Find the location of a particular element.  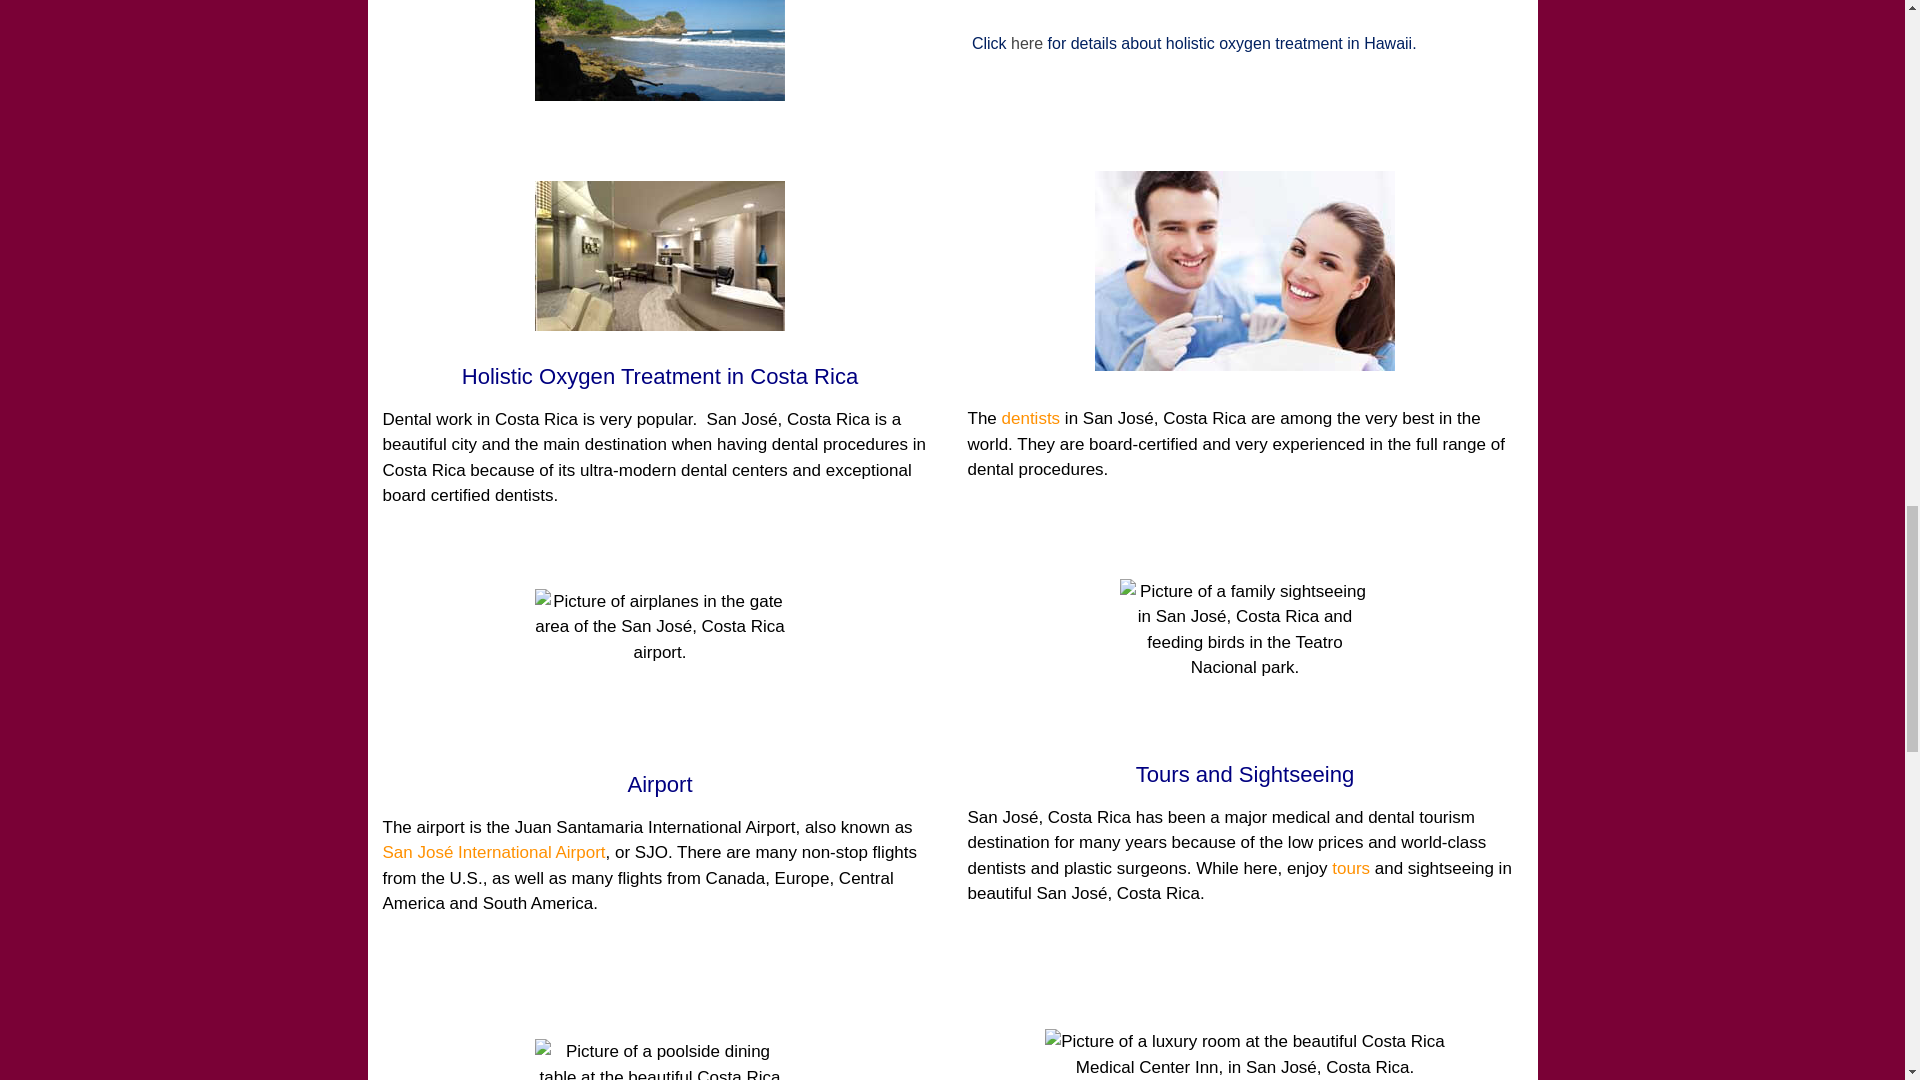

junior-suite-bedroom is located at coordinates (1244, 1054).